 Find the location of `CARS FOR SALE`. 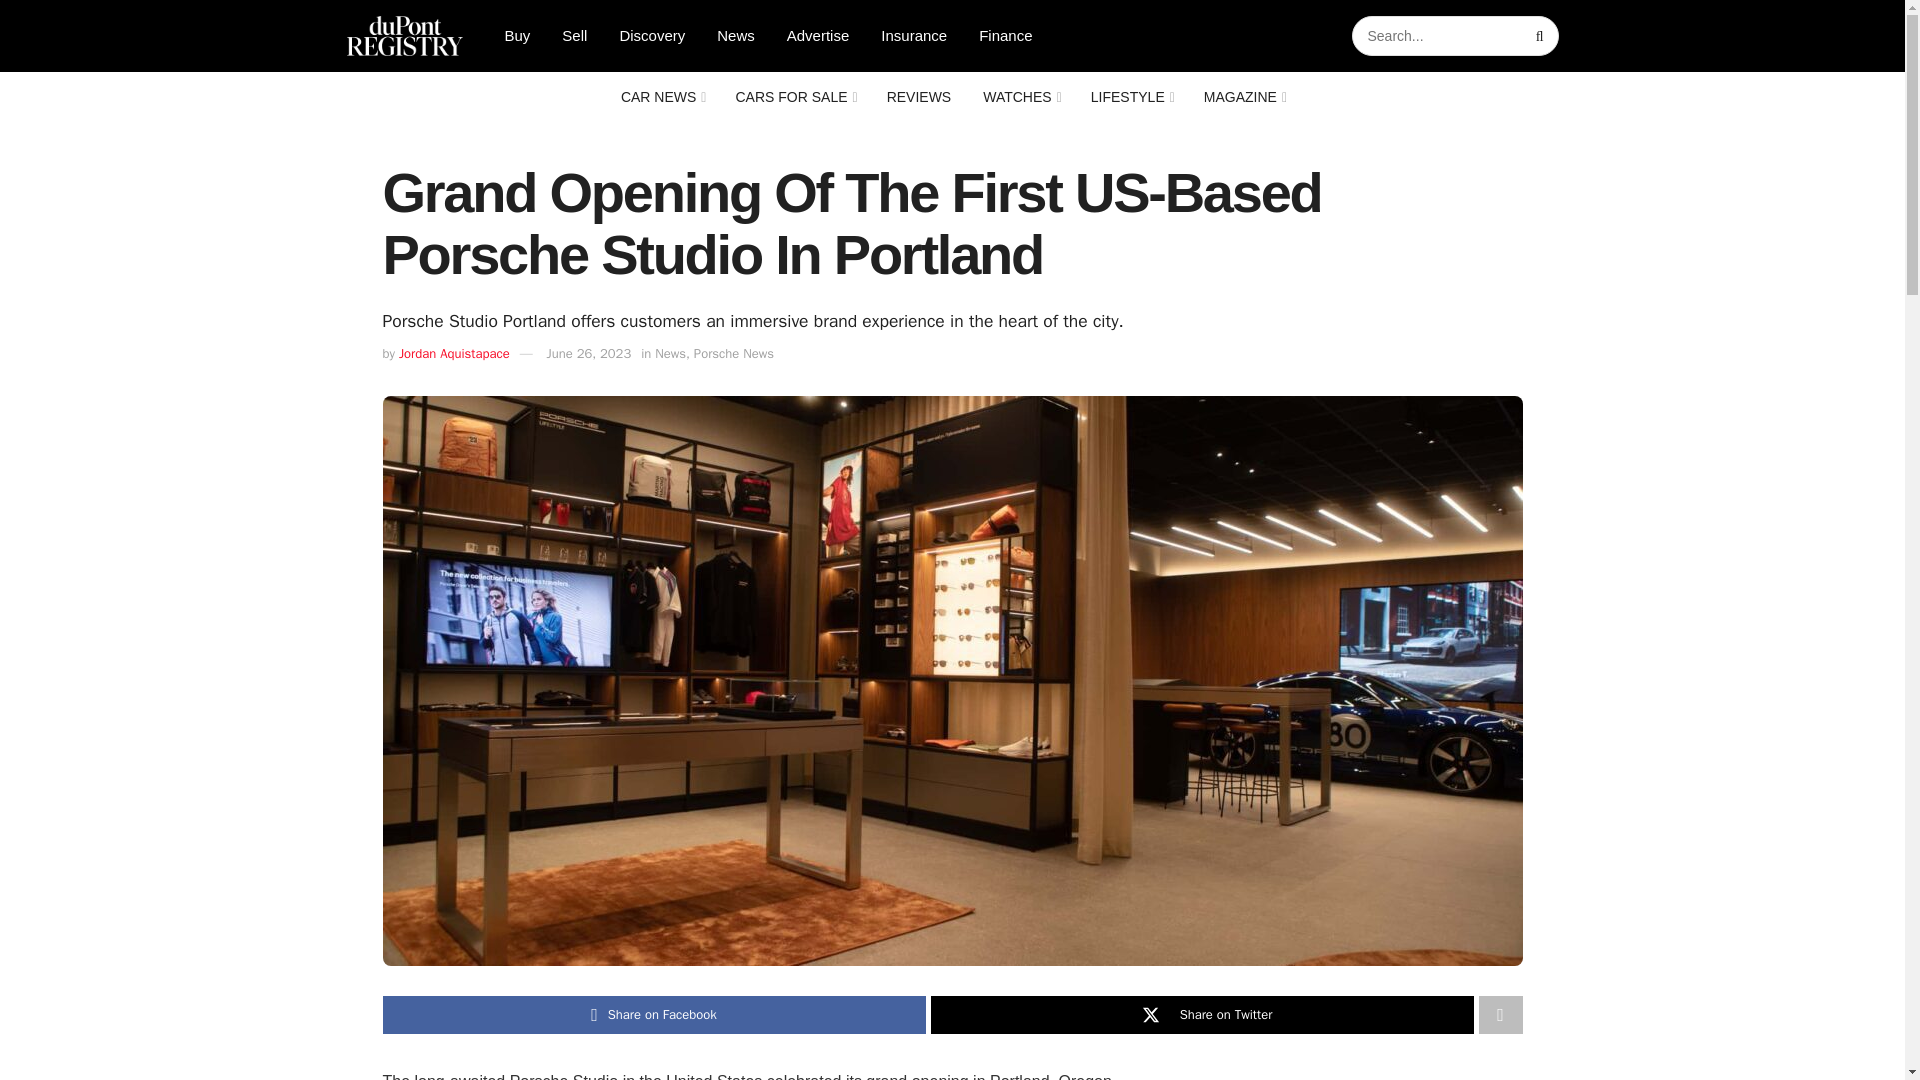

CARS FOR SALE is located at coordinates (794, 97).